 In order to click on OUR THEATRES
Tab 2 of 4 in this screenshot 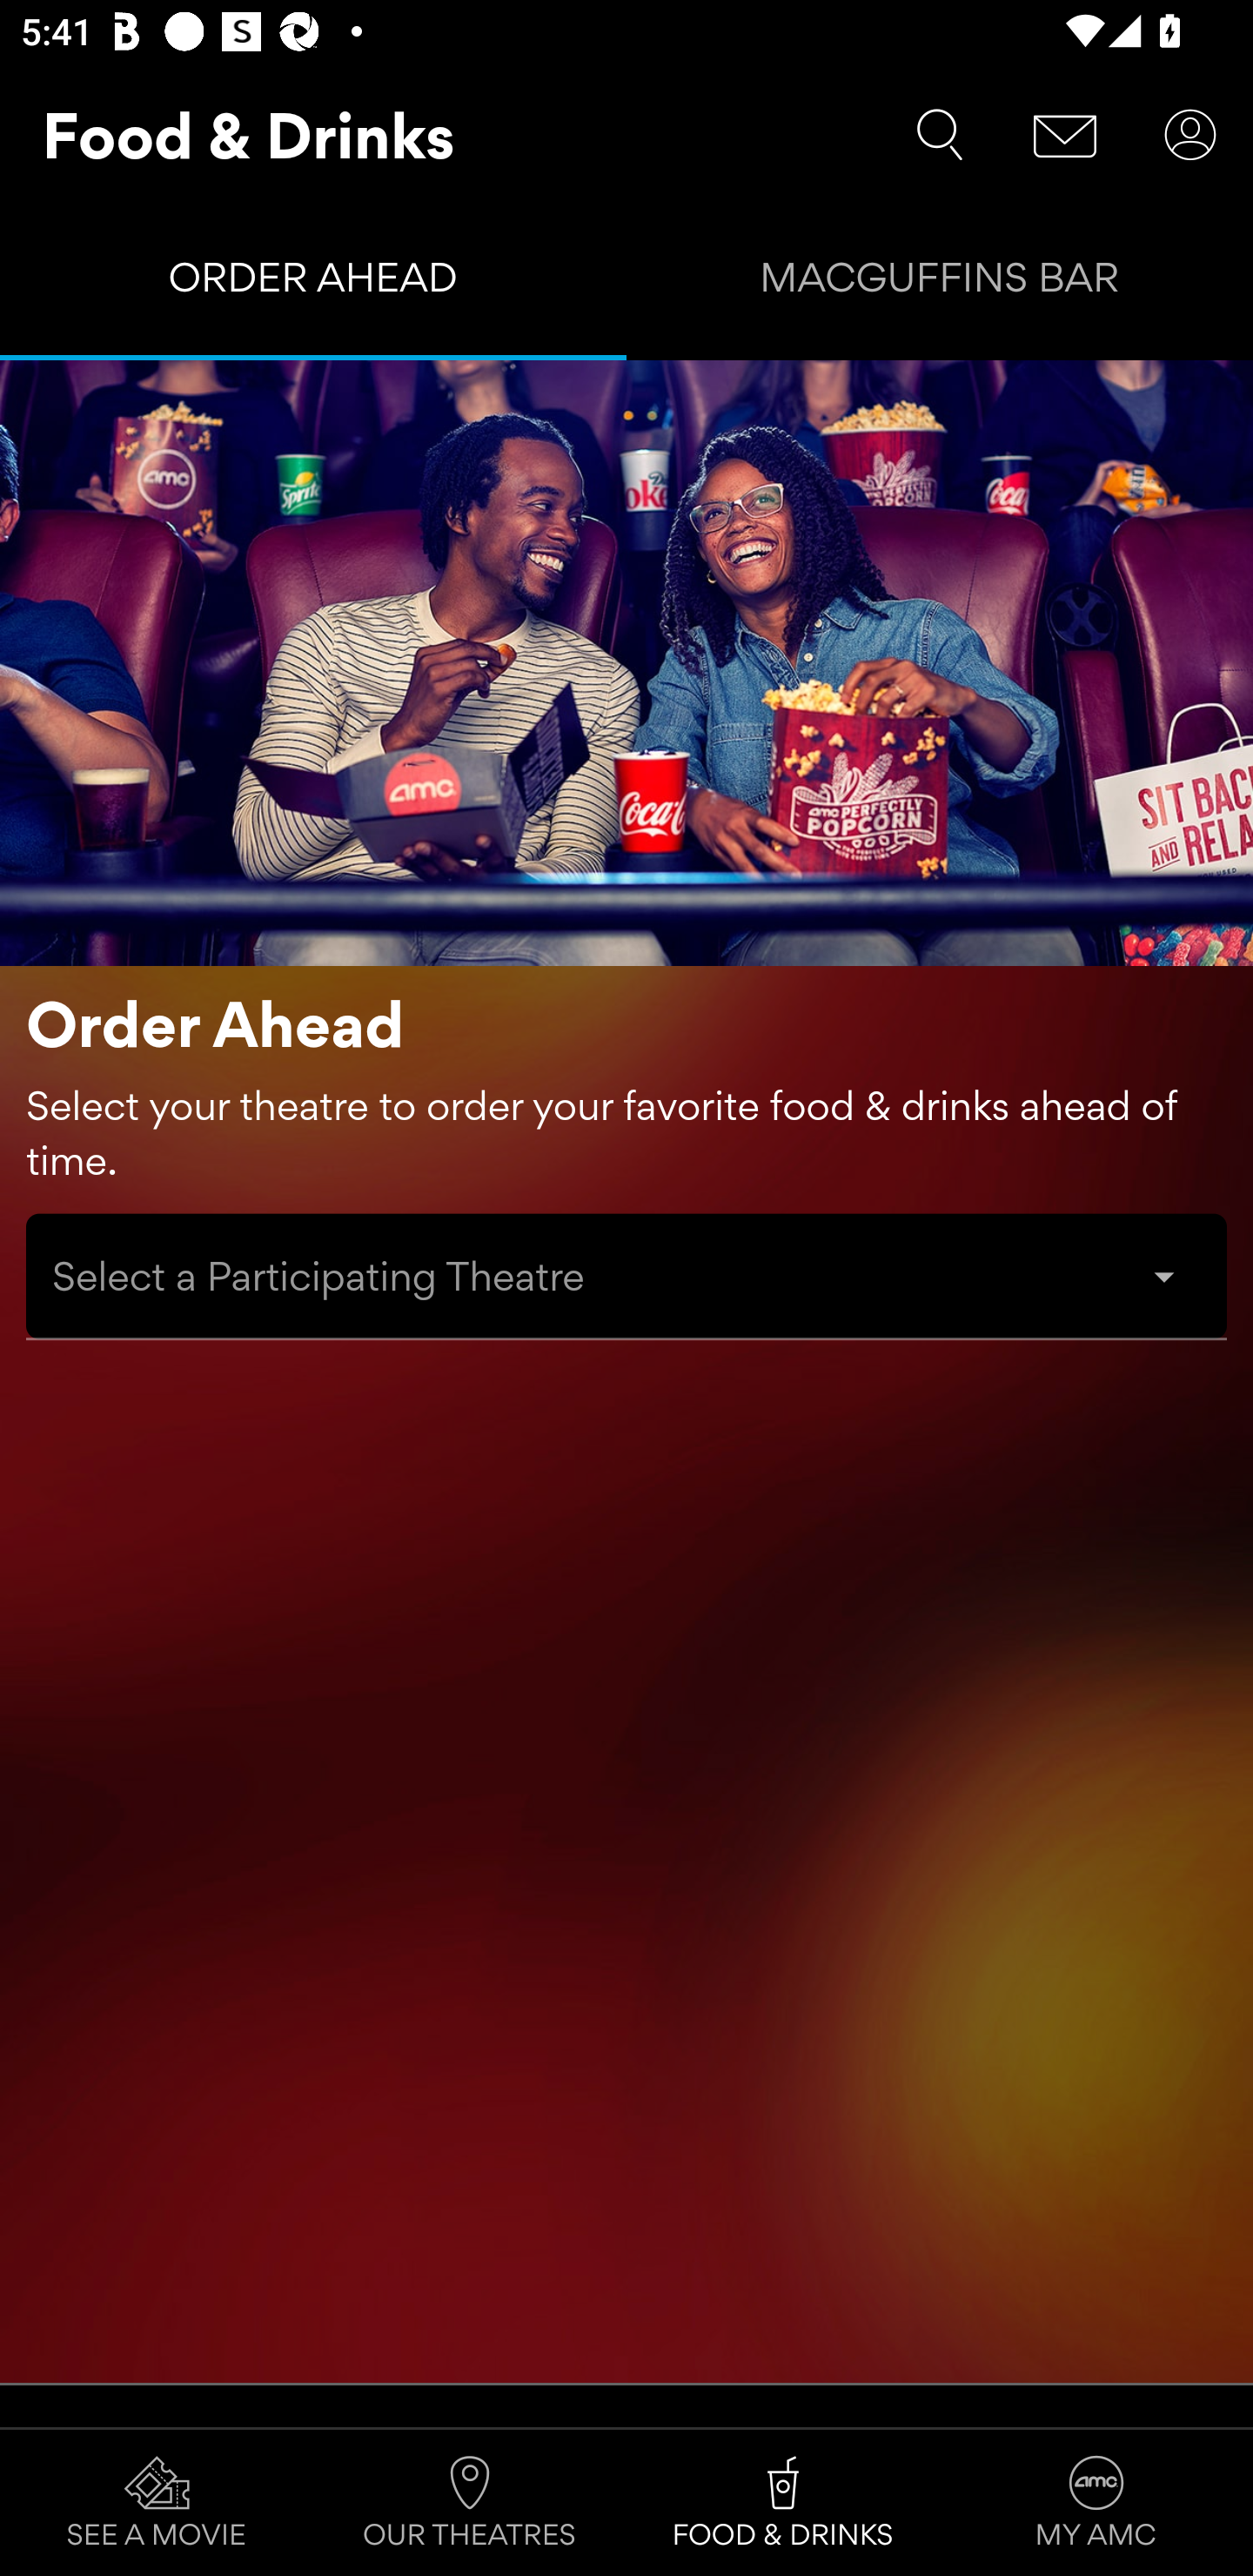, I will do `click(470, 2503)`.